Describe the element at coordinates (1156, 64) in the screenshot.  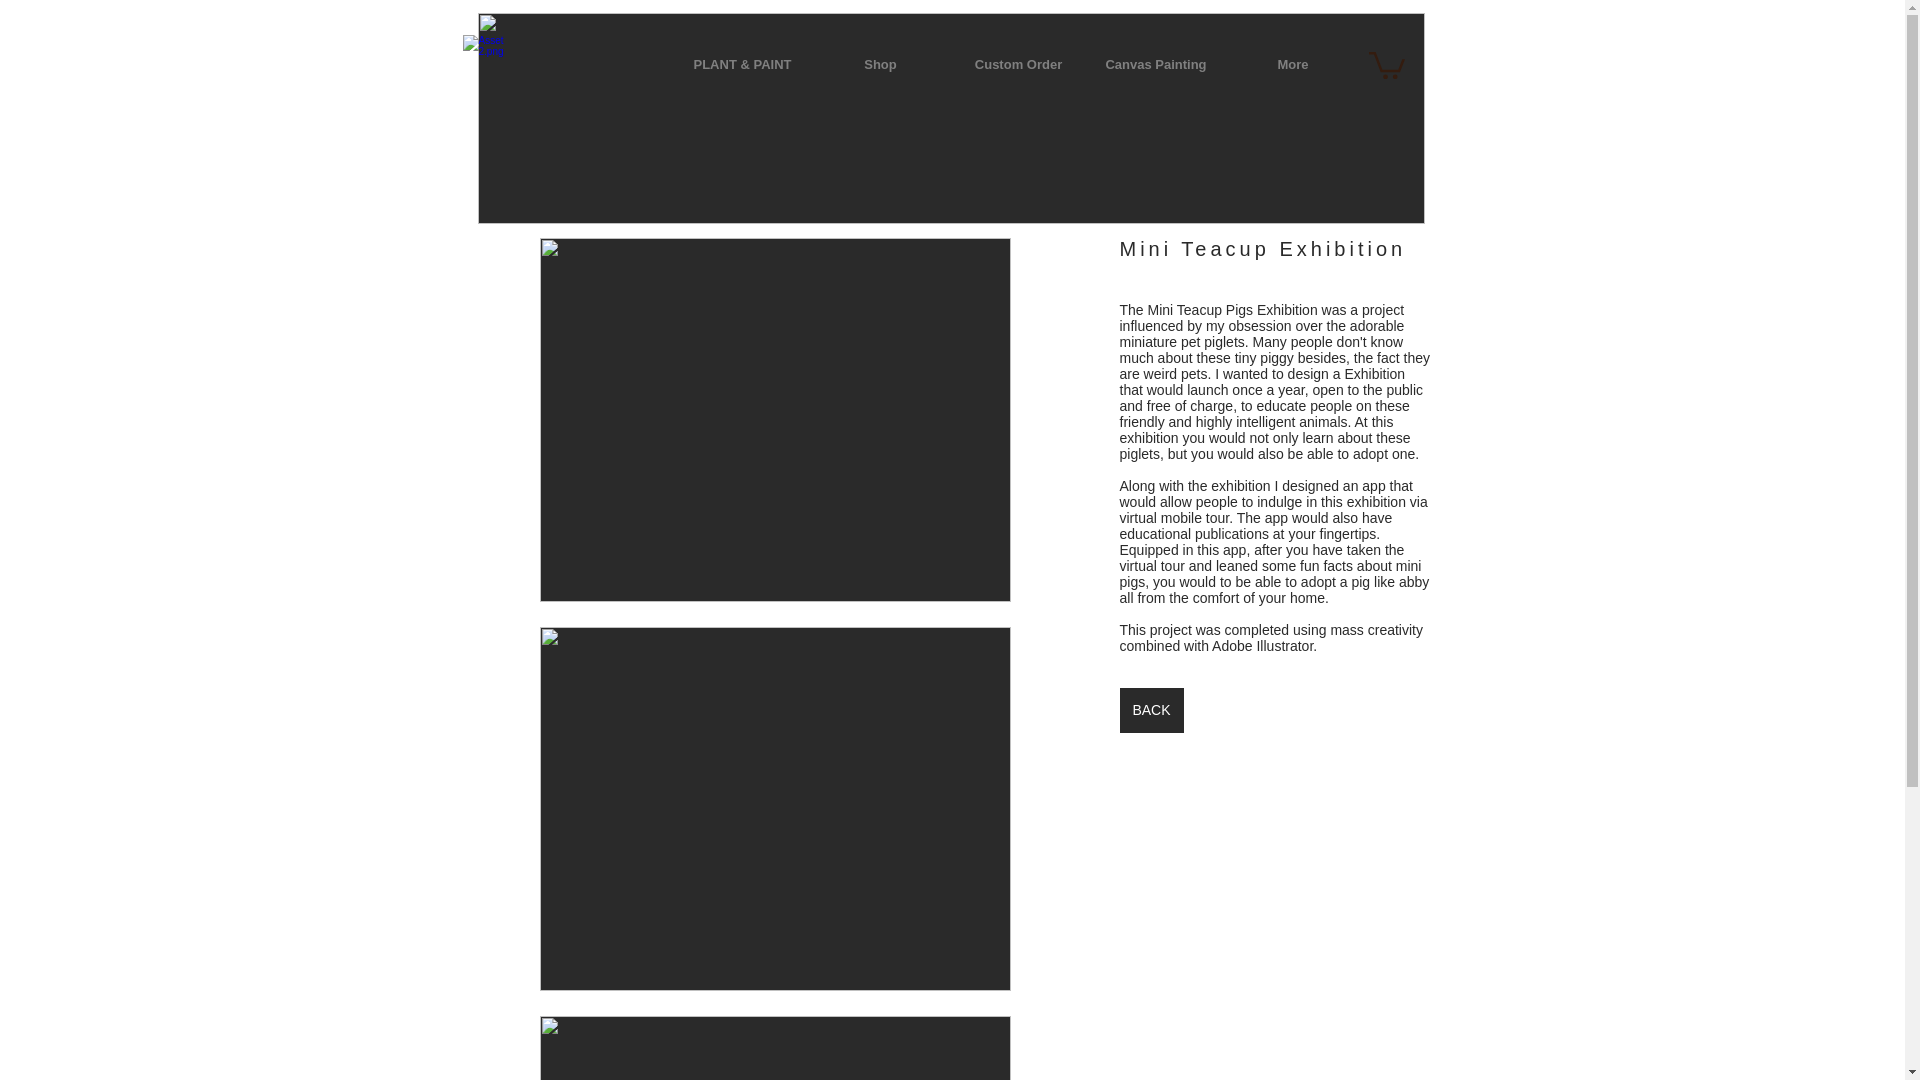
I see `Canvas Painting` at that location.